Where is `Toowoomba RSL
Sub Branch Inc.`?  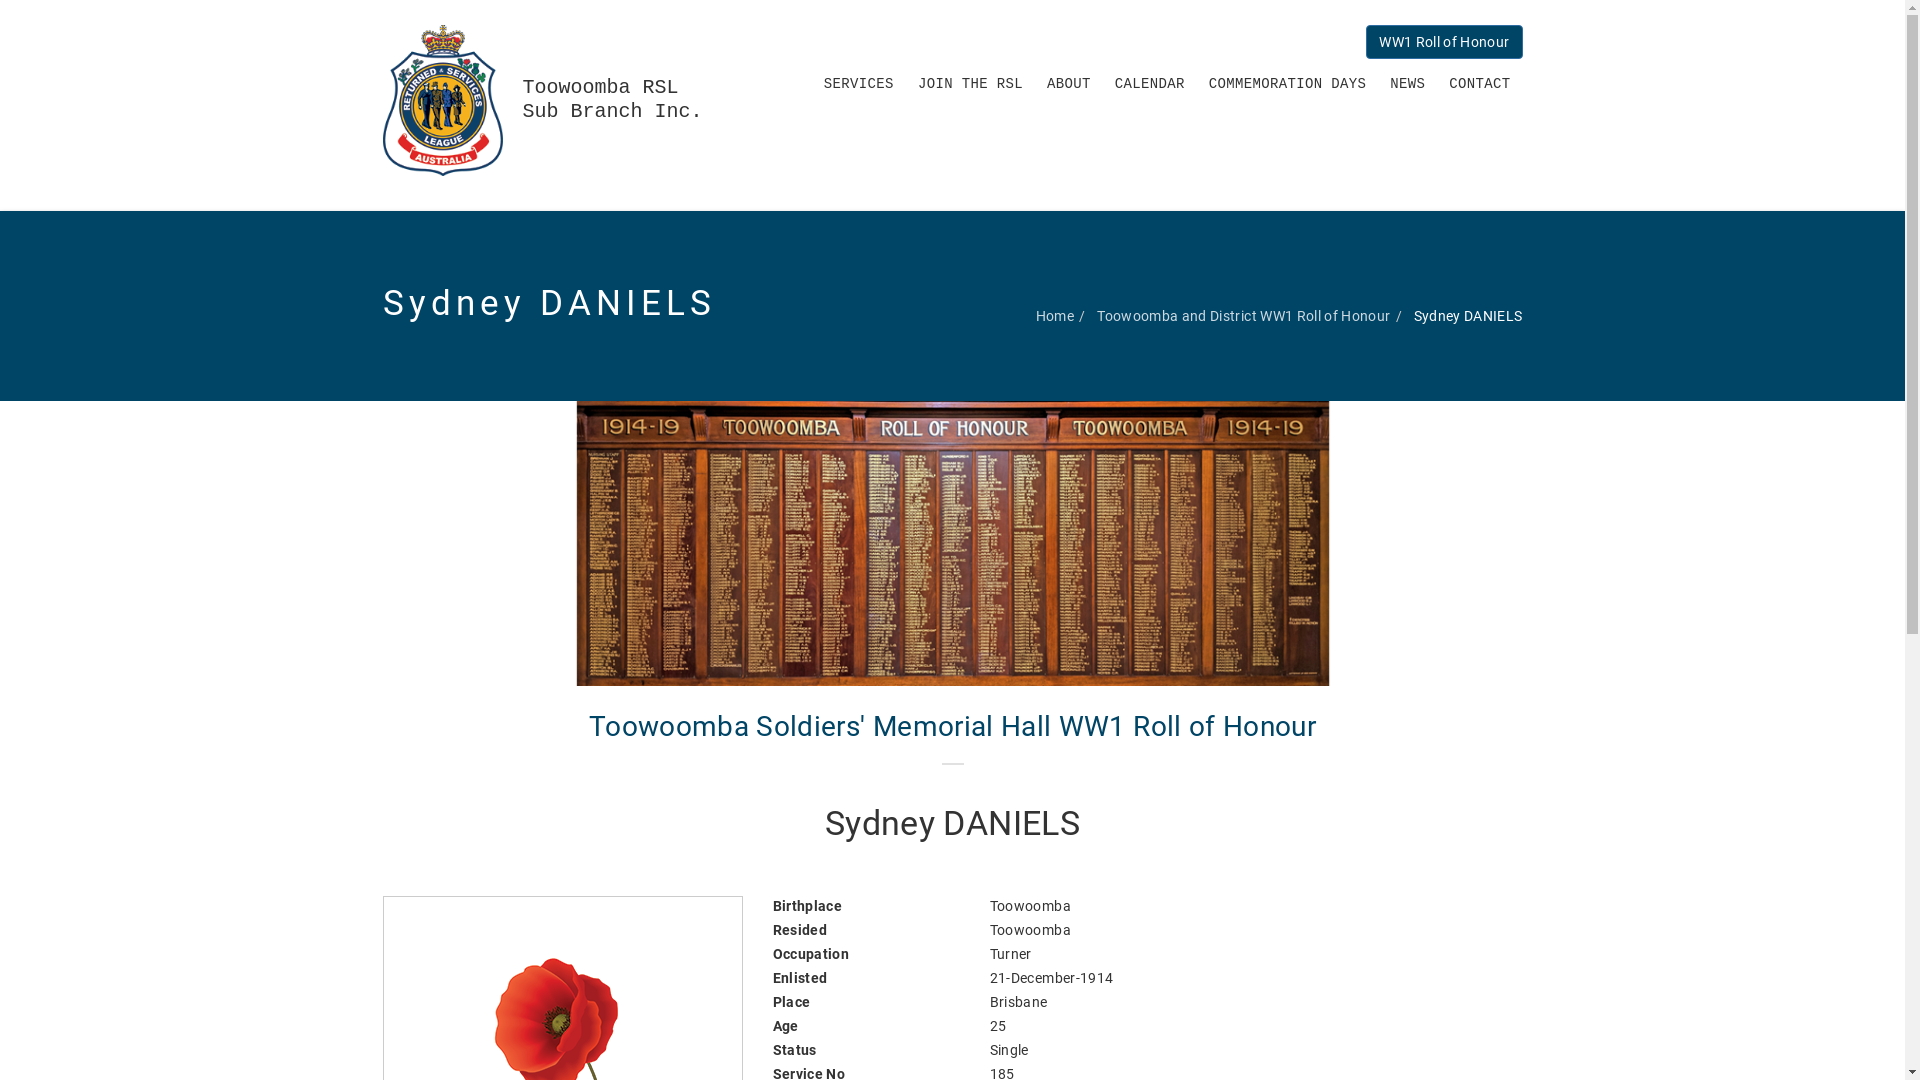 Toowoomba RSL
Sub Branch Inc. is located at coordinates (557, 100).